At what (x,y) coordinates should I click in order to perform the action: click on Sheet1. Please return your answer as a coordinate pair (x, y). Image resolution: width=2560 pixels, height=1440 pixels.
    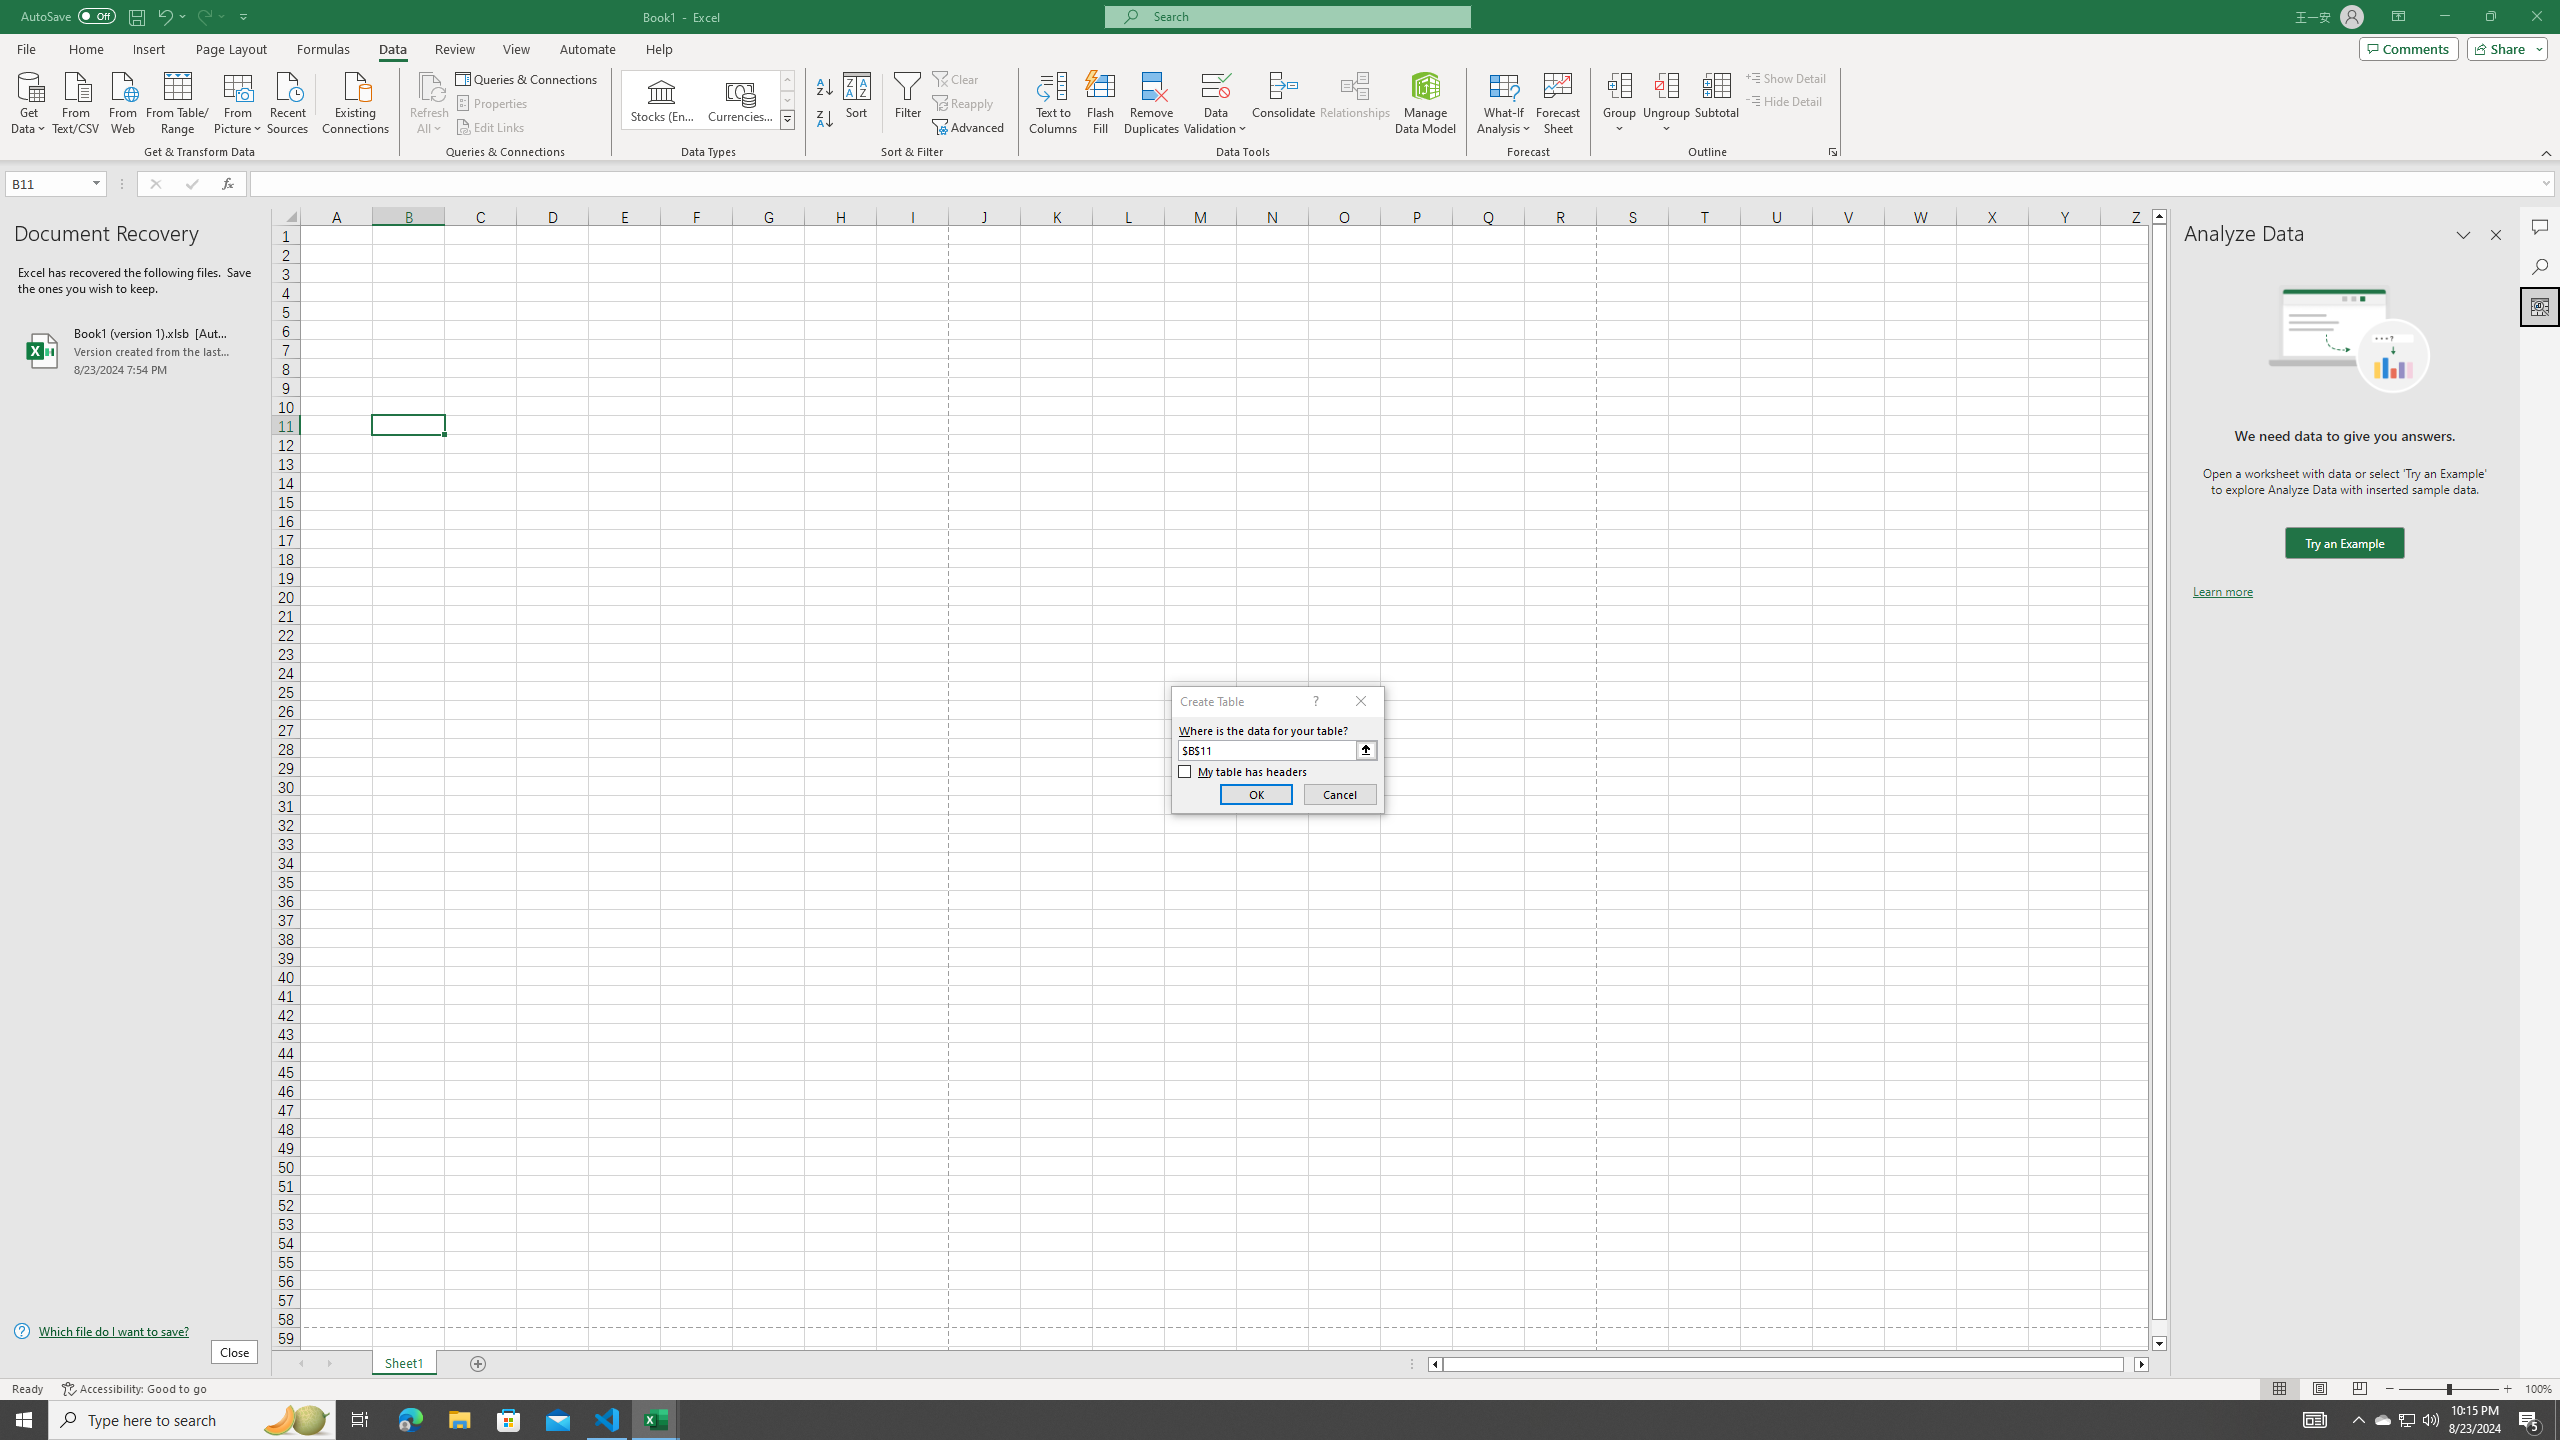
    Looking at the image, I should click on (404, 1364).